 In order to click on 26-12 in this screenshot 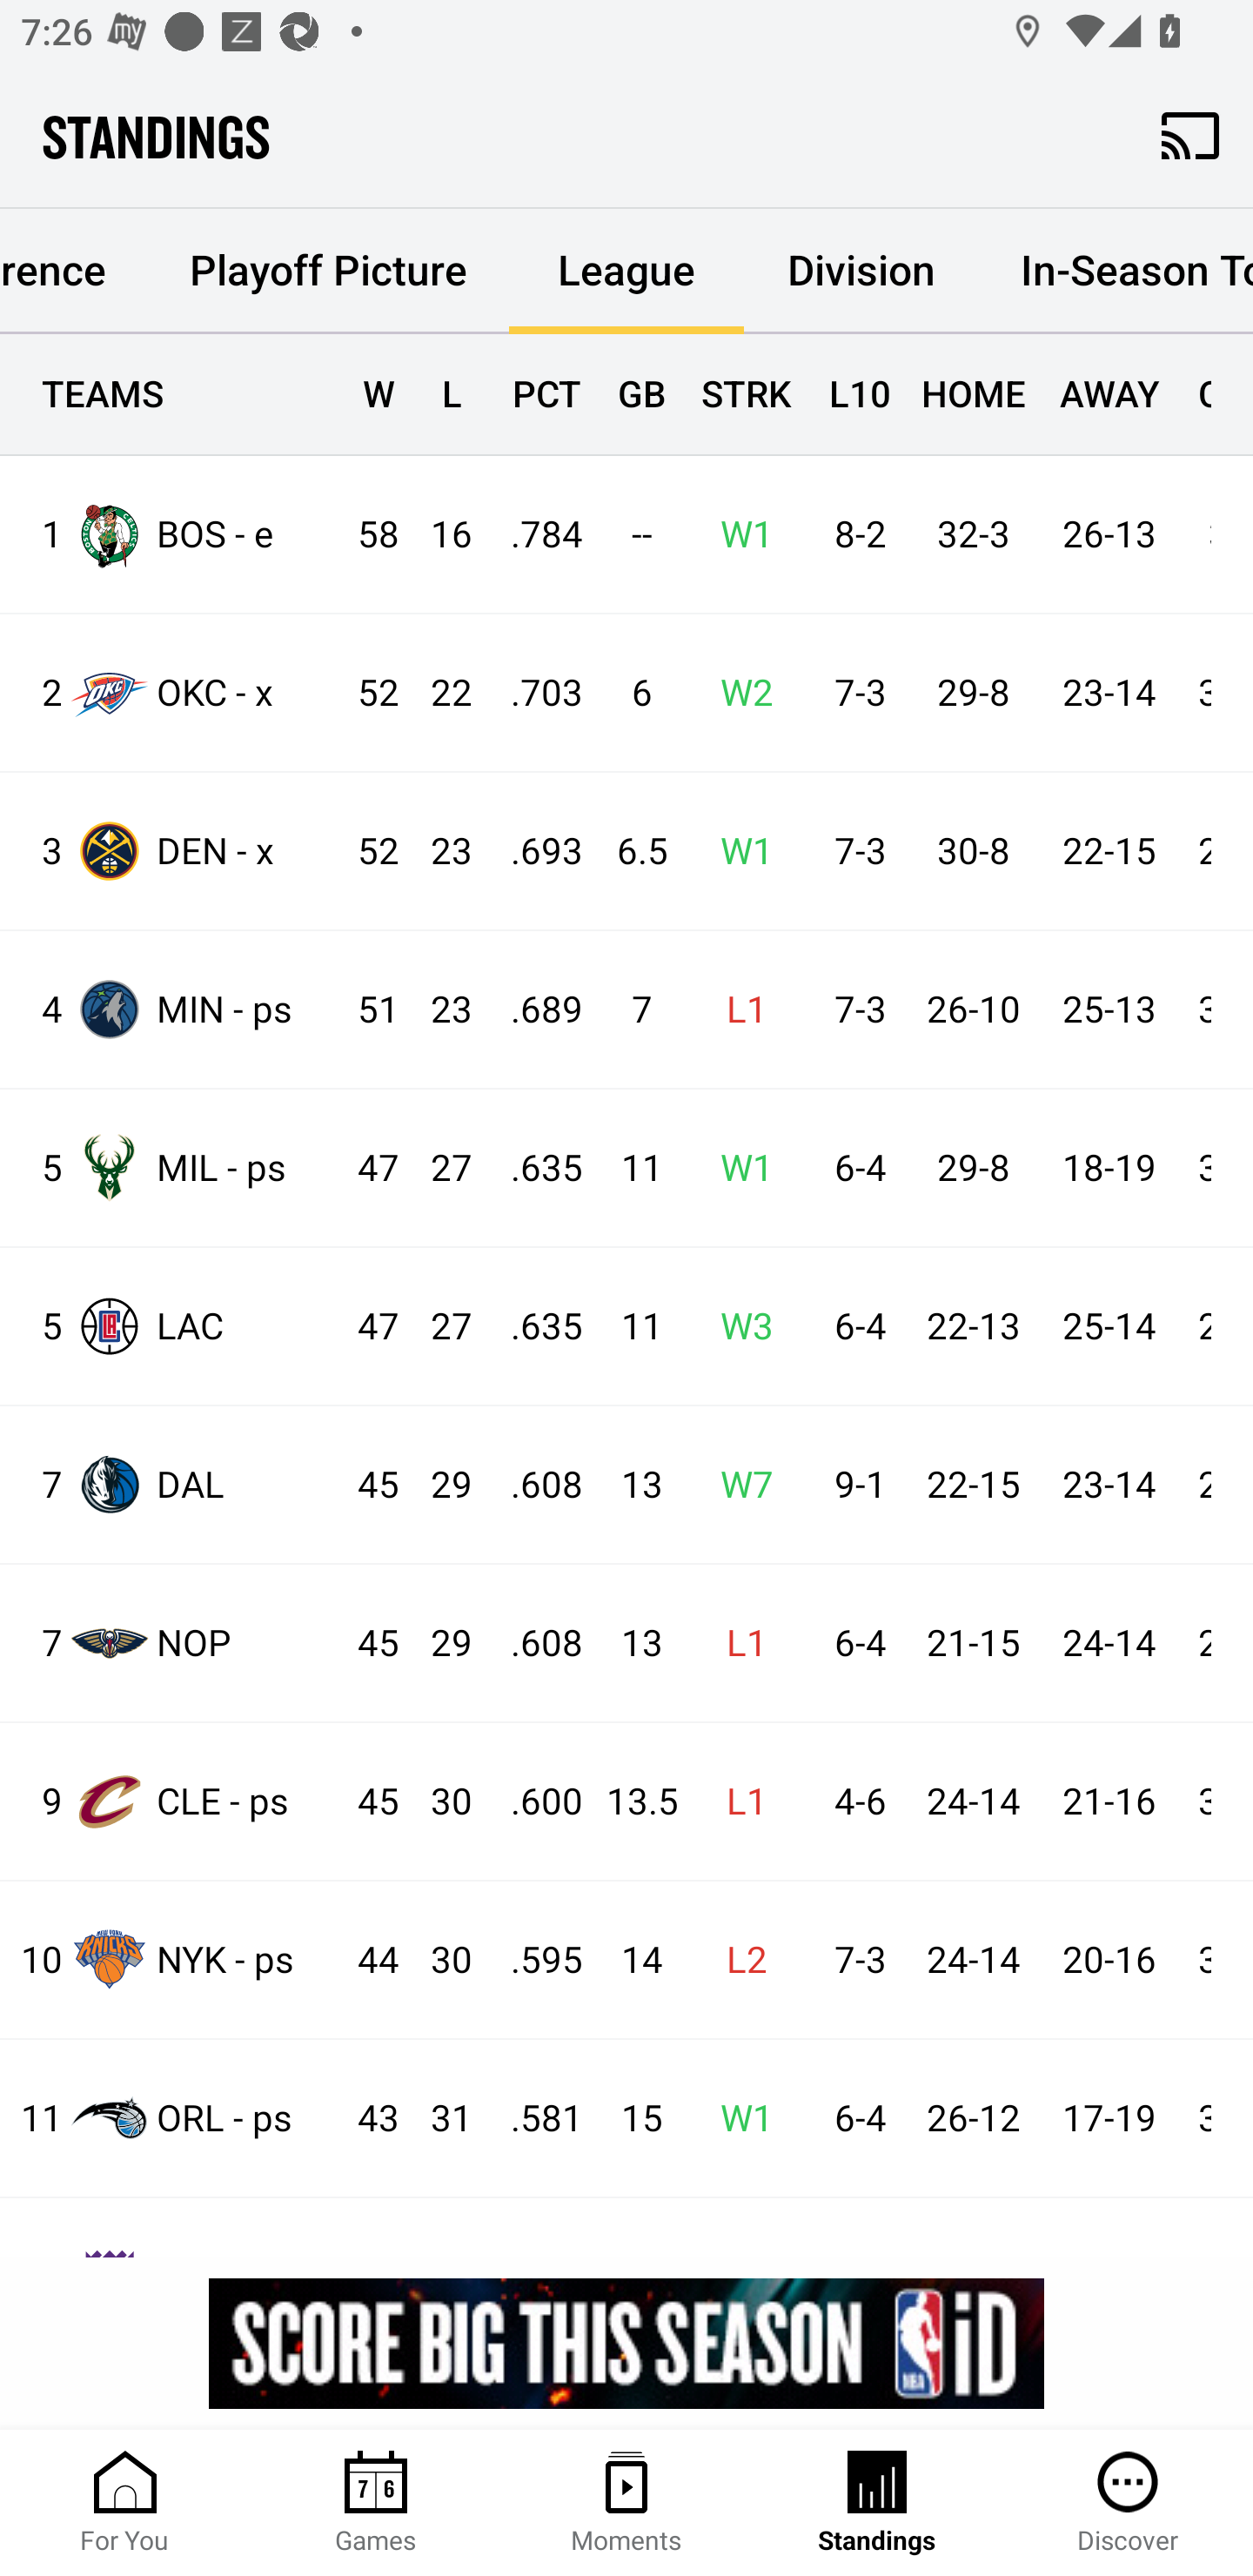, I will do `click(973, 2118)`.